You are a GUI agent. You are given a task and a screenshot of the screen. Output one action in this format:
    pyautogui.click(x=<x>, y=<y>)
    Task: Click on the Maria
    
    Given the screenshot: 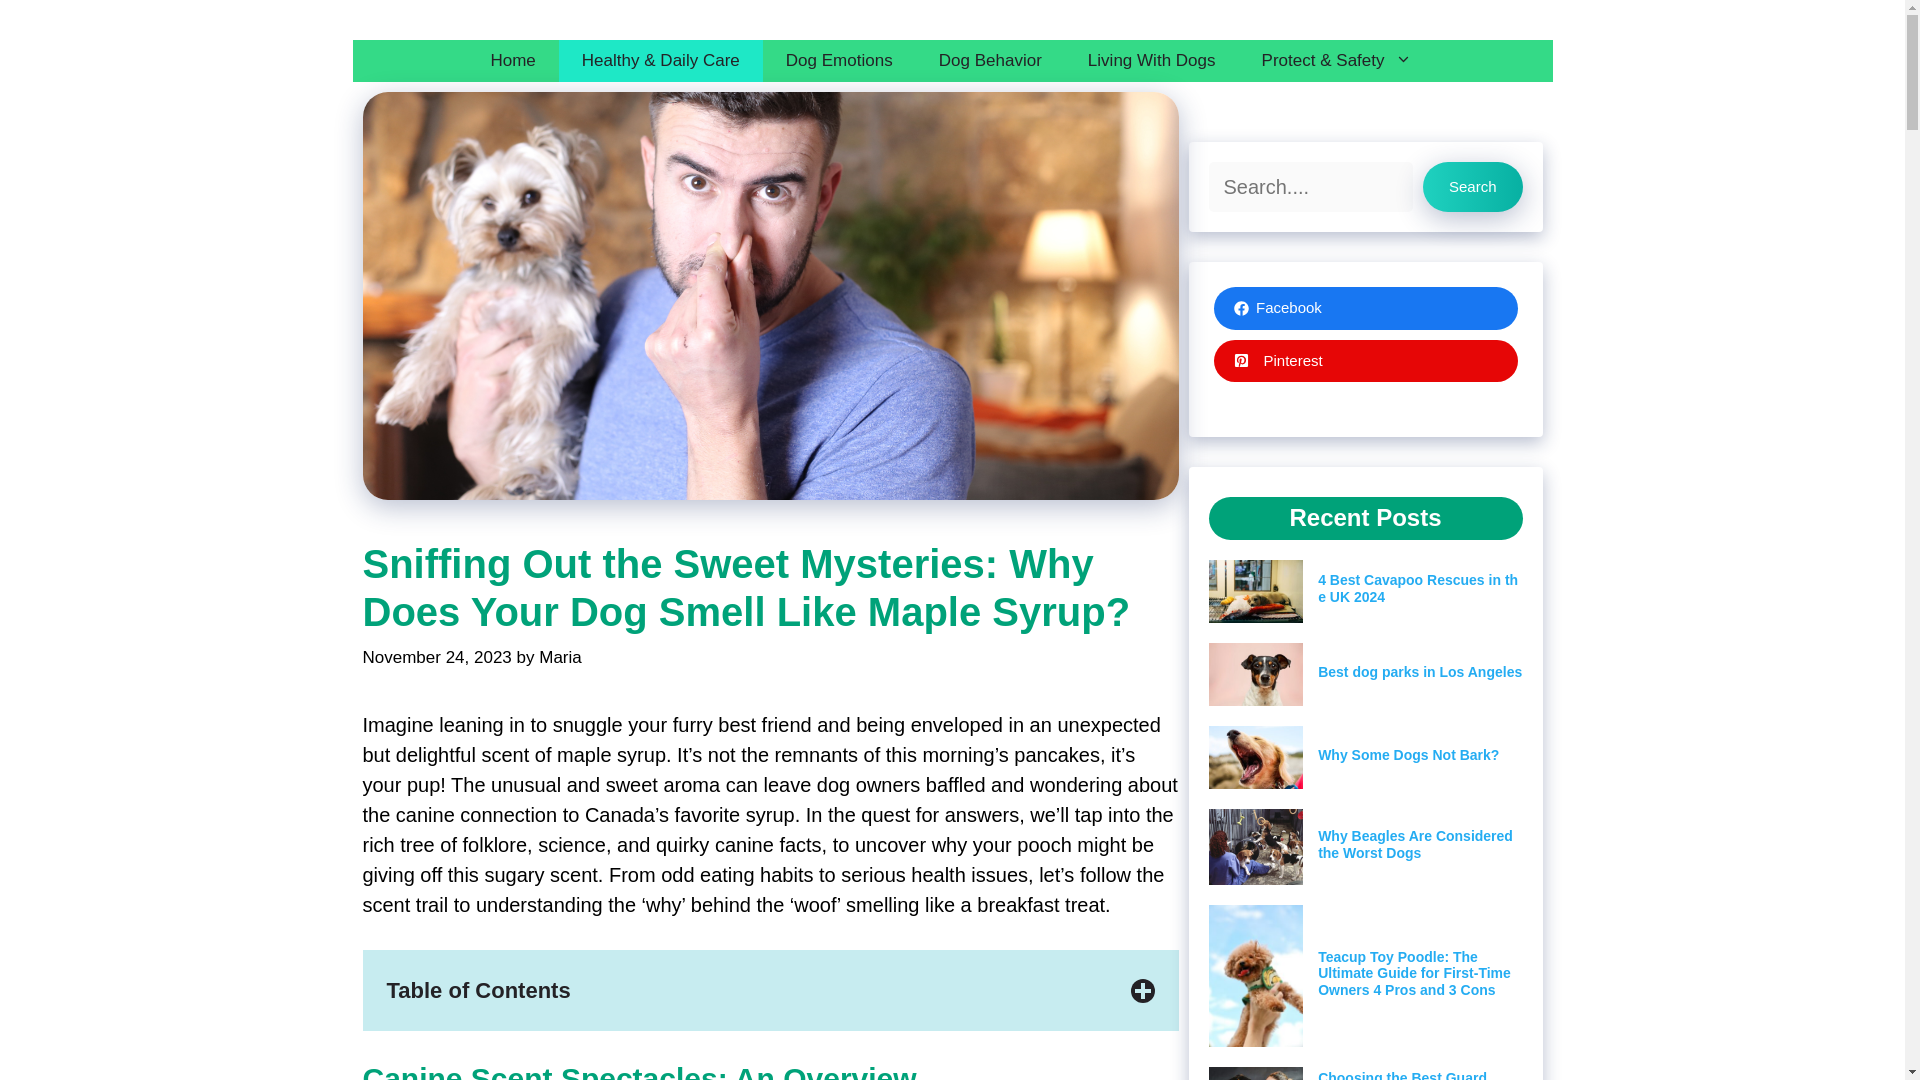 What is the action you would take?
    pyautogui.click(x=560, y=658)
    